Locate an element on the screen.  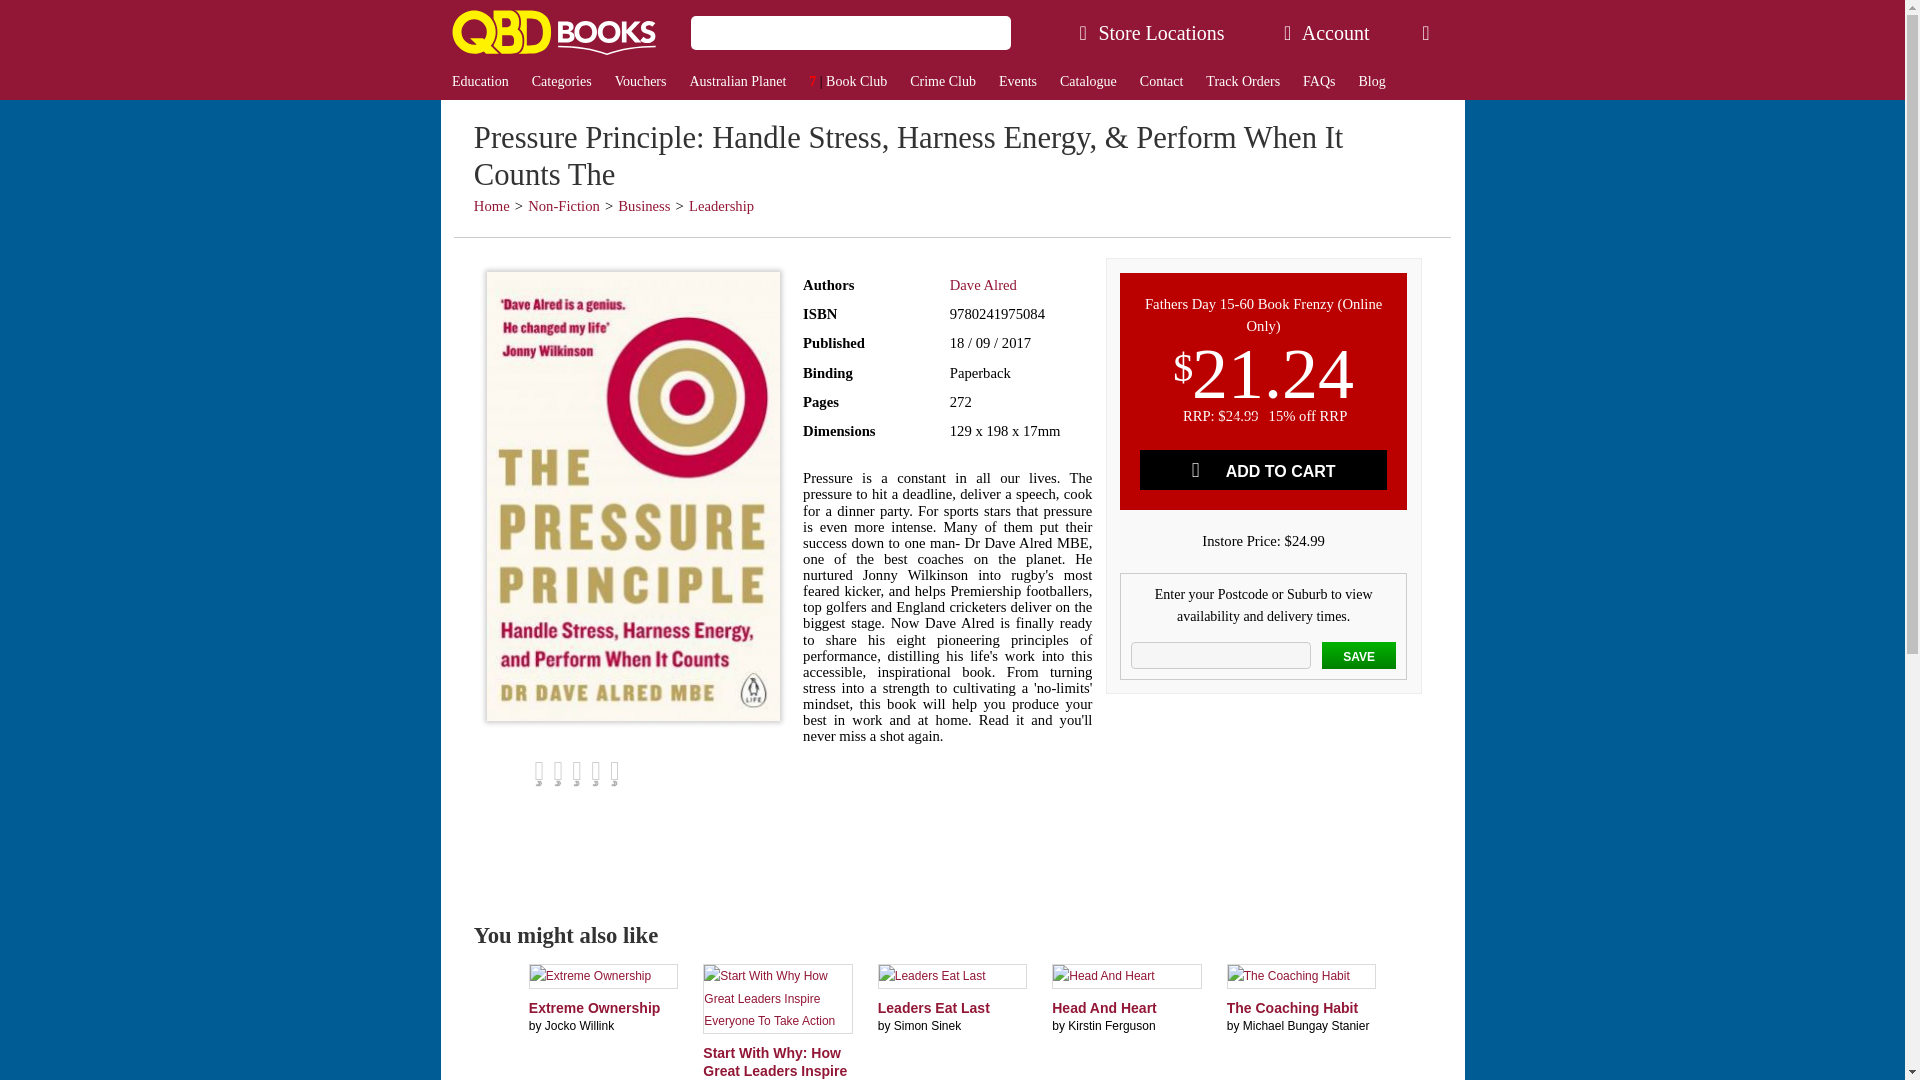
QBD Books is located at coordinates (552, 32).